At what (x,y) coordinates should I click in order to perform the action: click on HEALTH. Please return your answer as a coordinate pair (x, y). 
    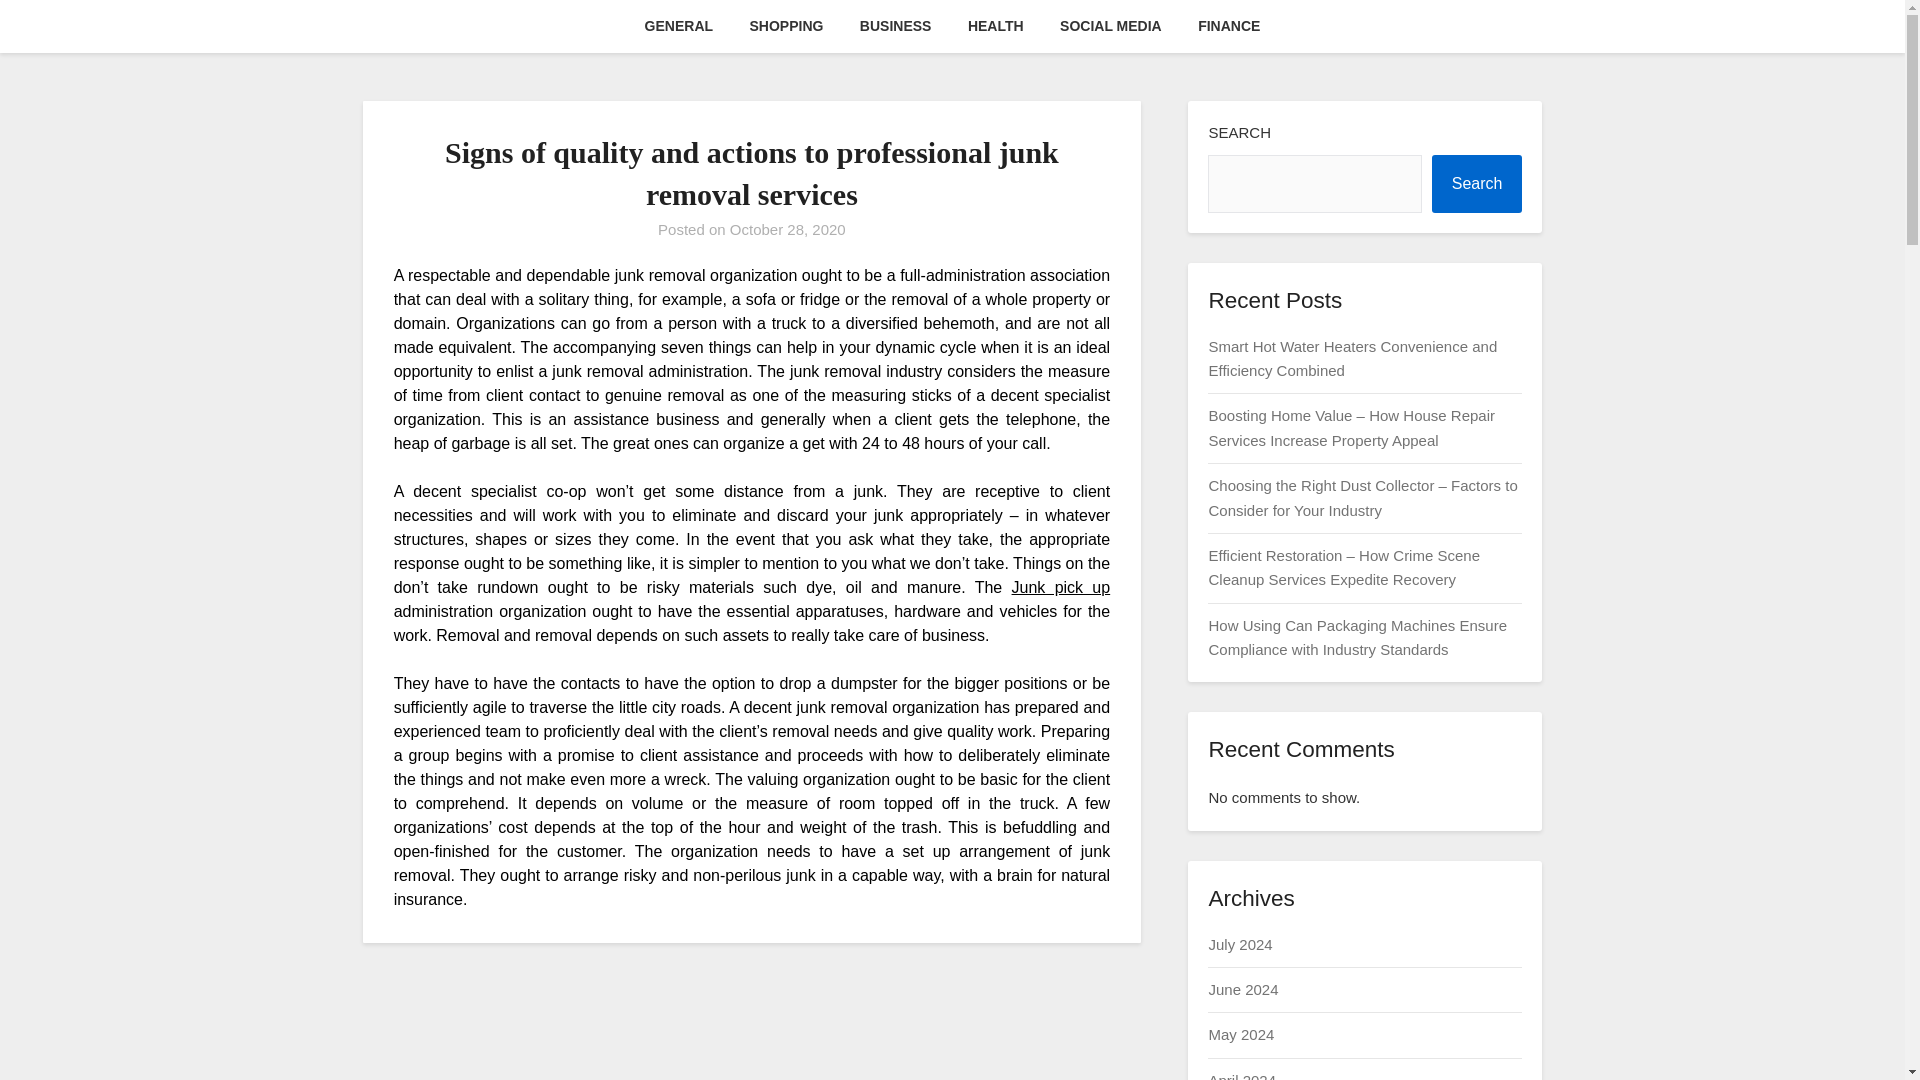
    Looking at the image, I should click on (996, 26).